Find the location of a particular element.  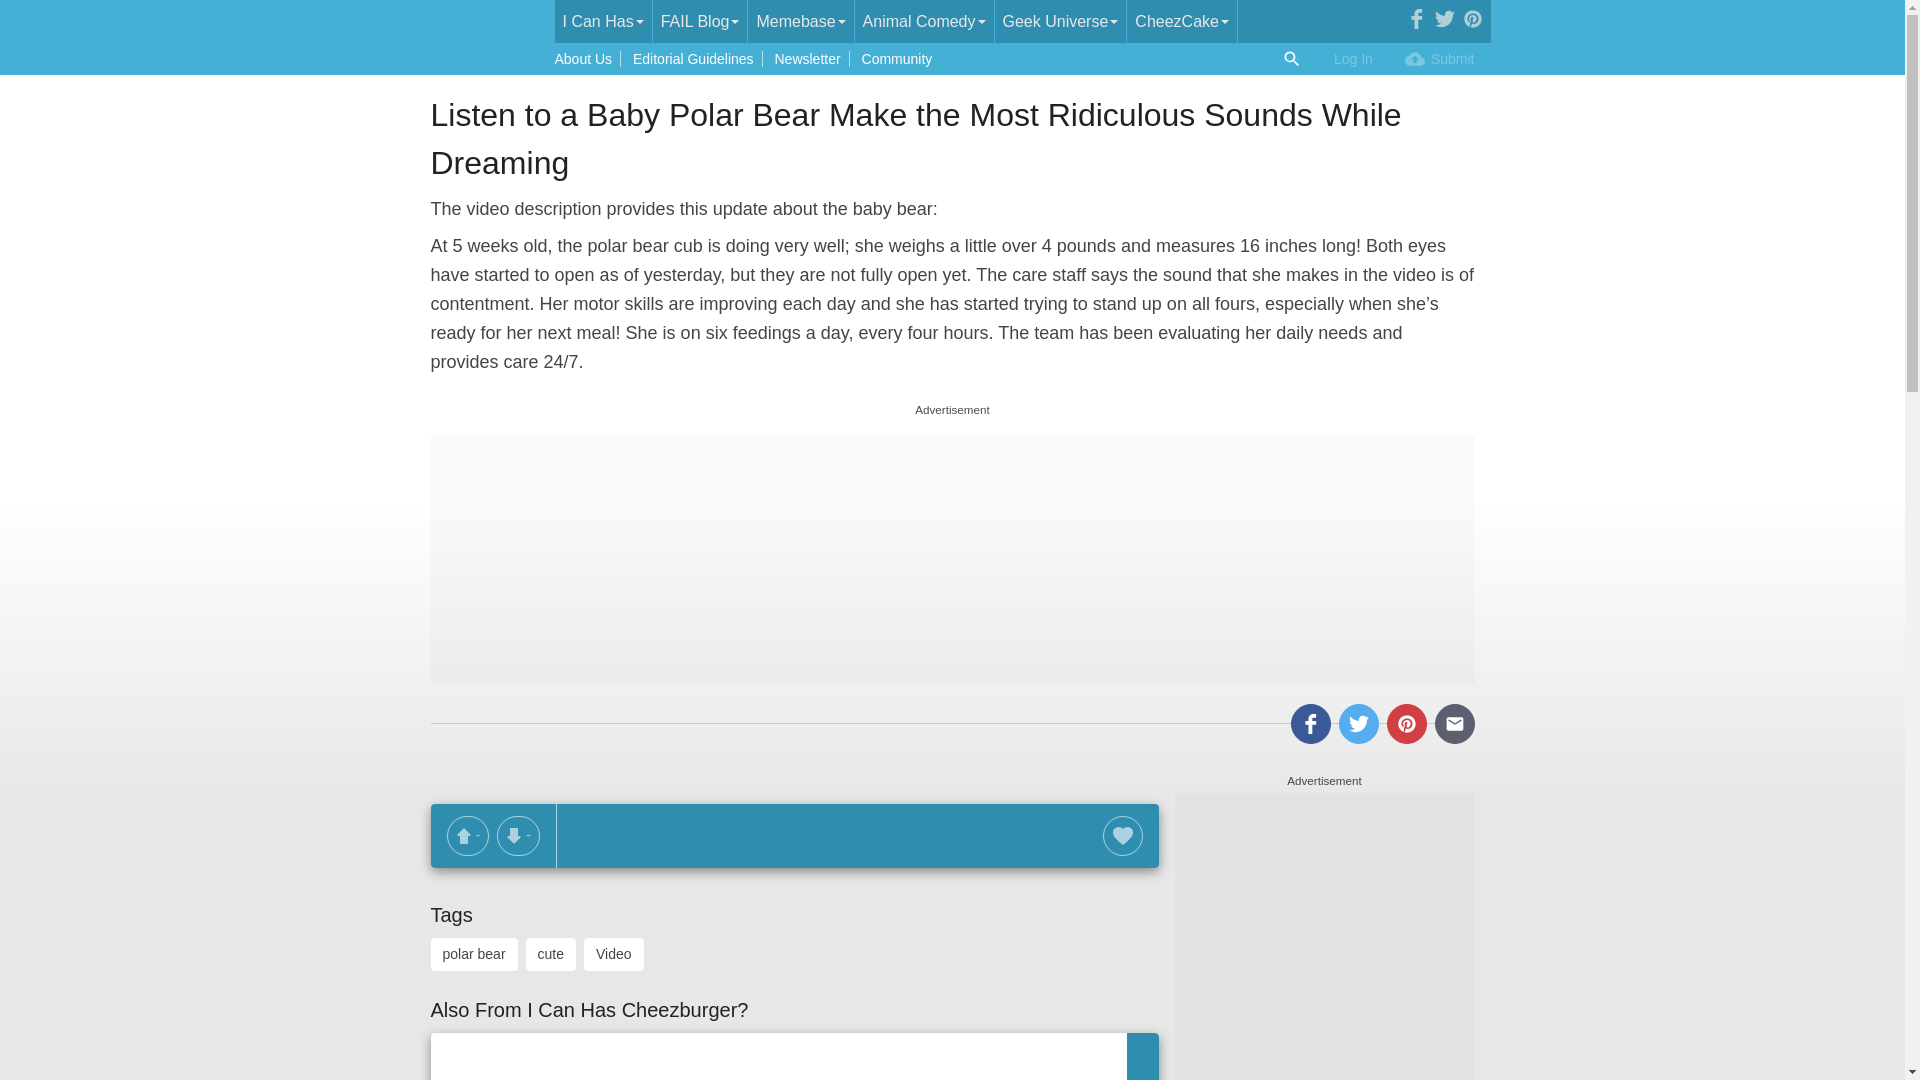

Memebase is located at coordinates (800, 22).